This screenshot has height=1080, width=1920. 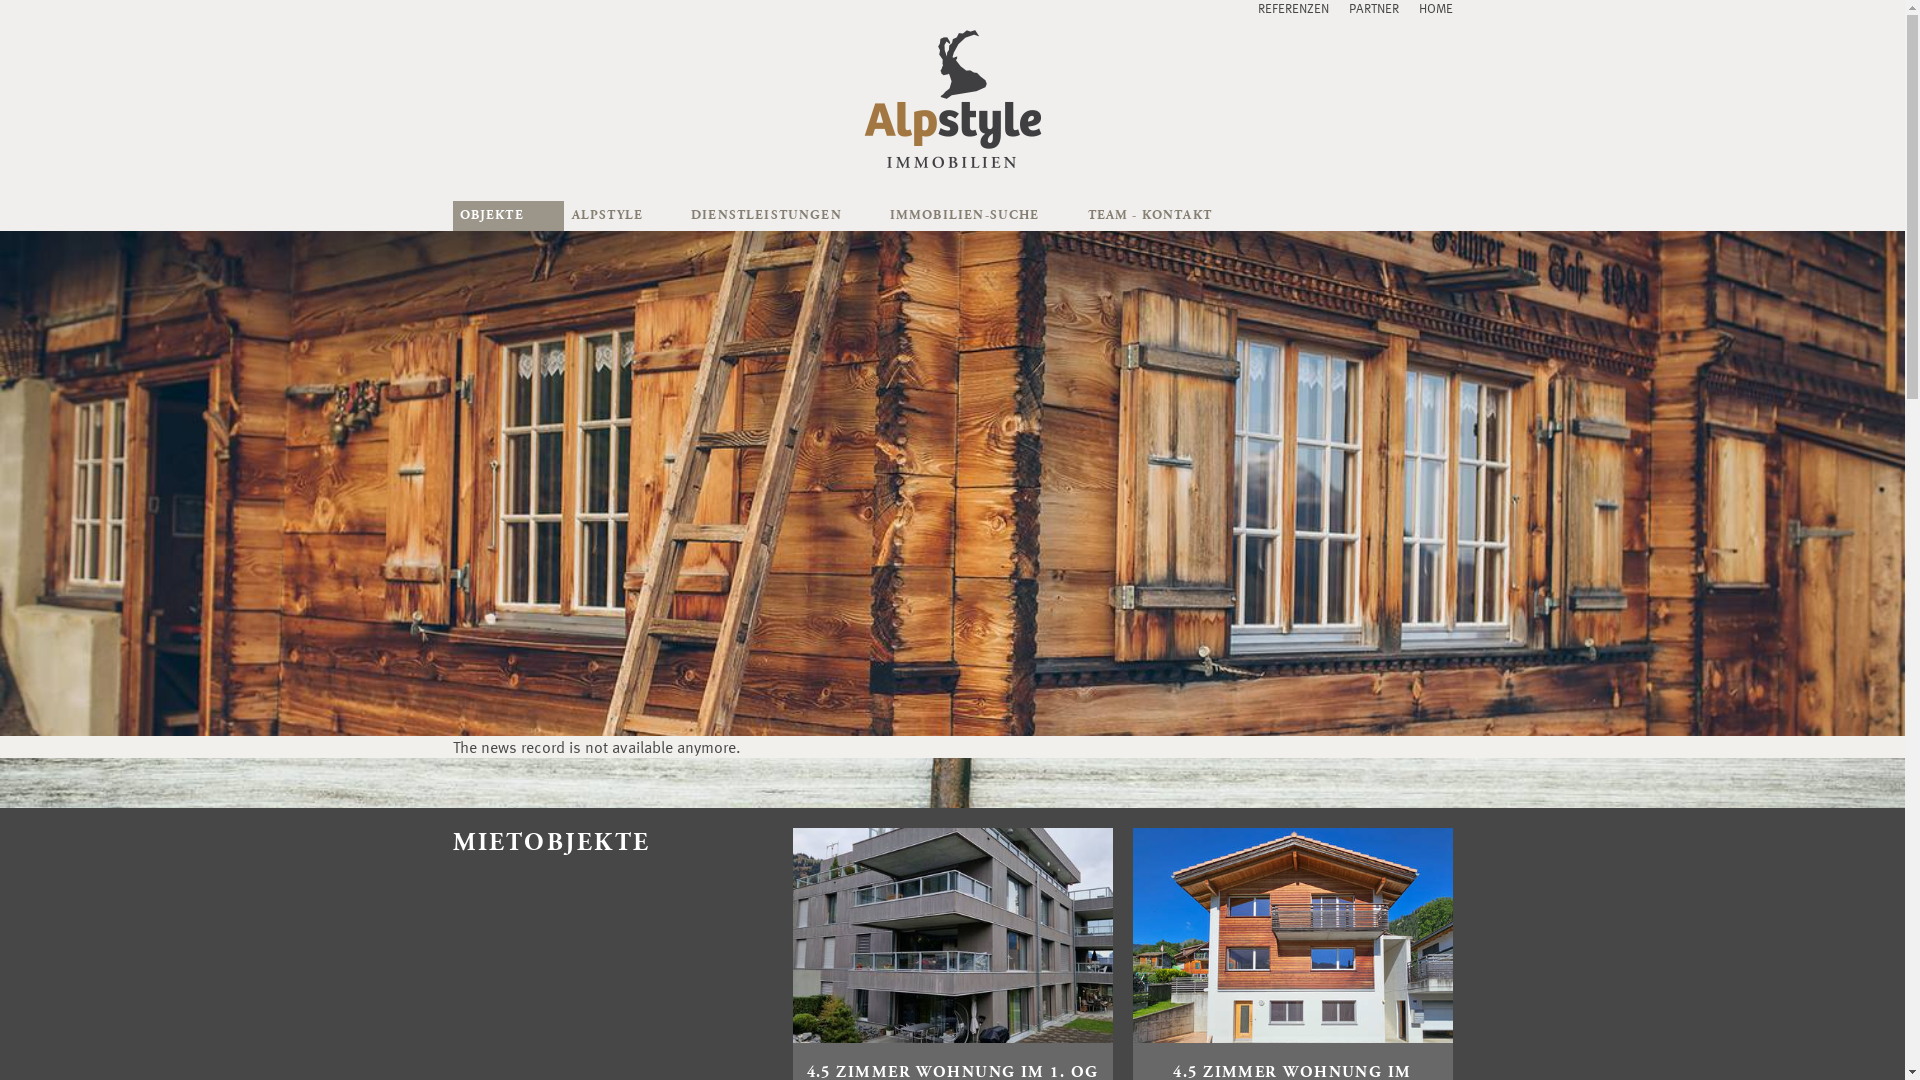 What do you see at coordinates (1435, 8) in the screenshot?
I see `HOME` at bounding box center [1435, 8].